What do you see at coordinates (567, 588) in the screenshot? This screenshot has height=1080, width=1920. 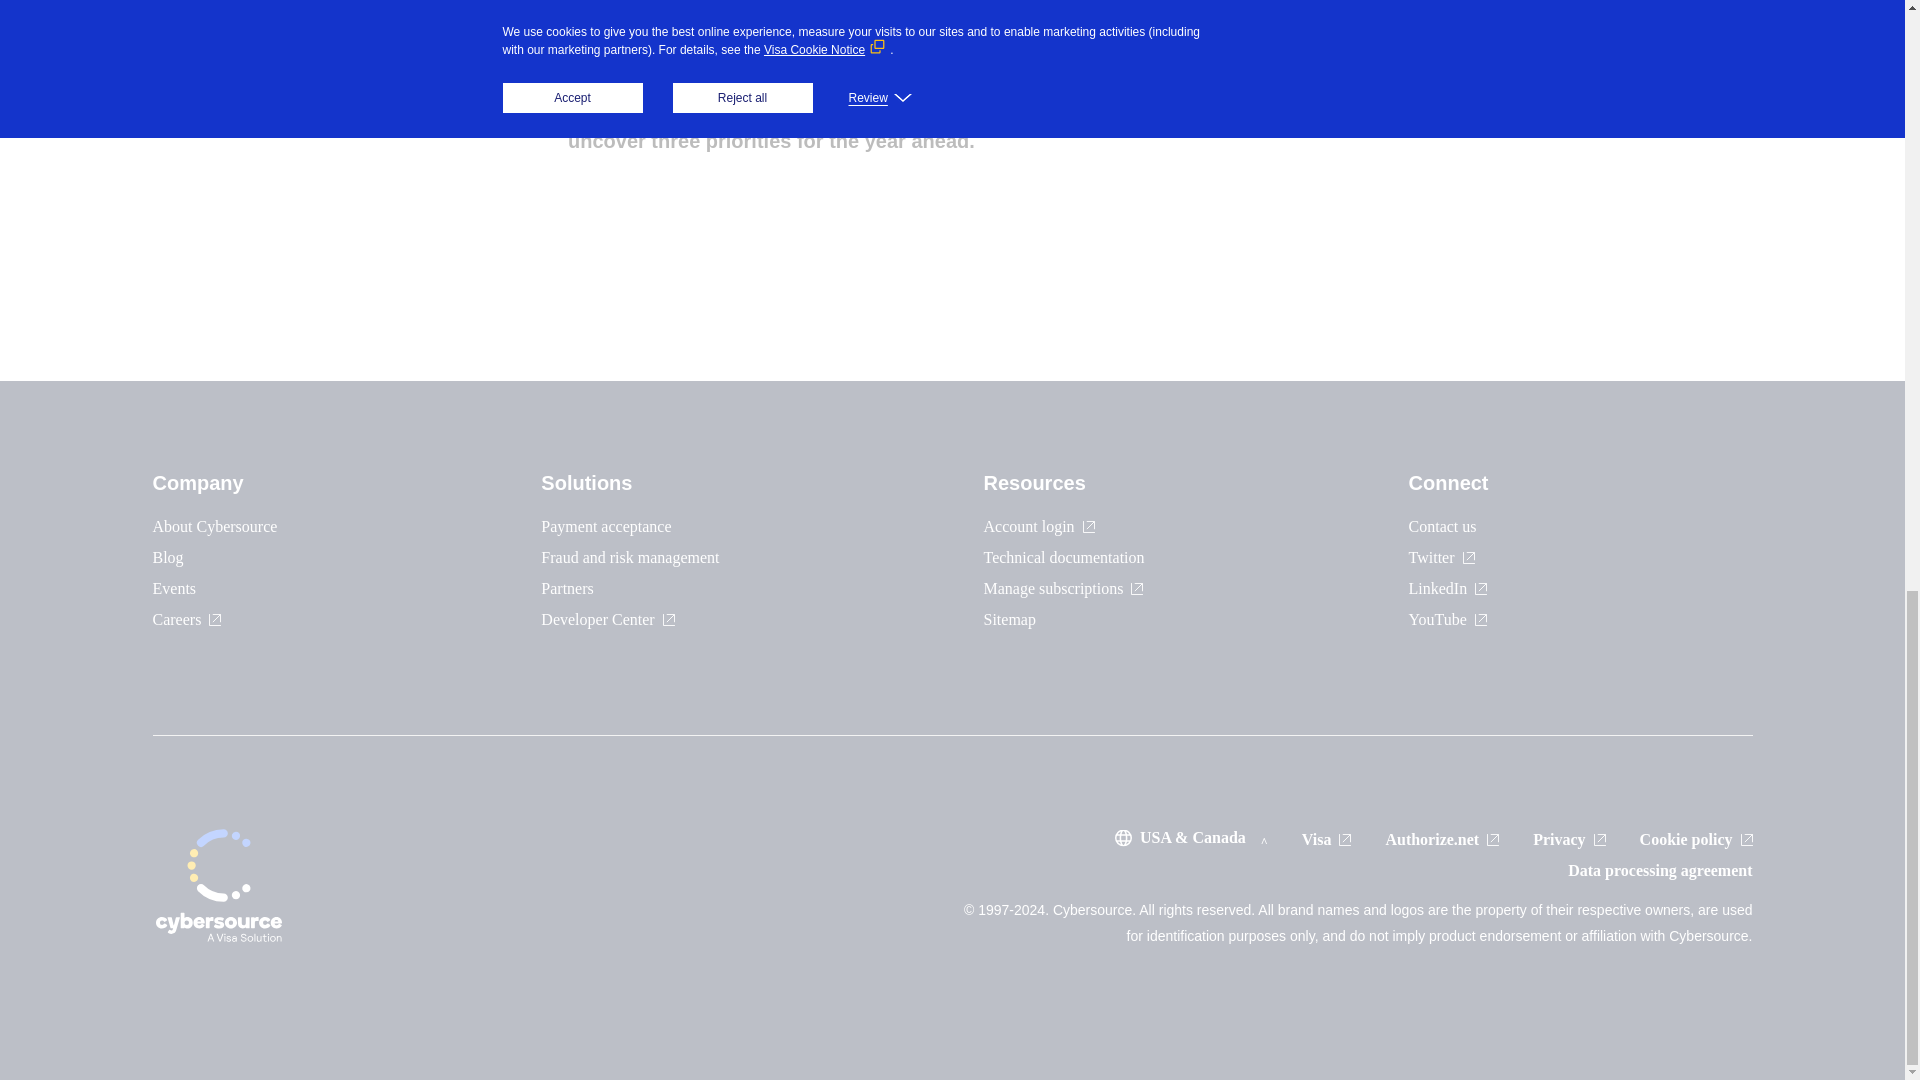 I see `Partners` at bounding box center [567, 588].